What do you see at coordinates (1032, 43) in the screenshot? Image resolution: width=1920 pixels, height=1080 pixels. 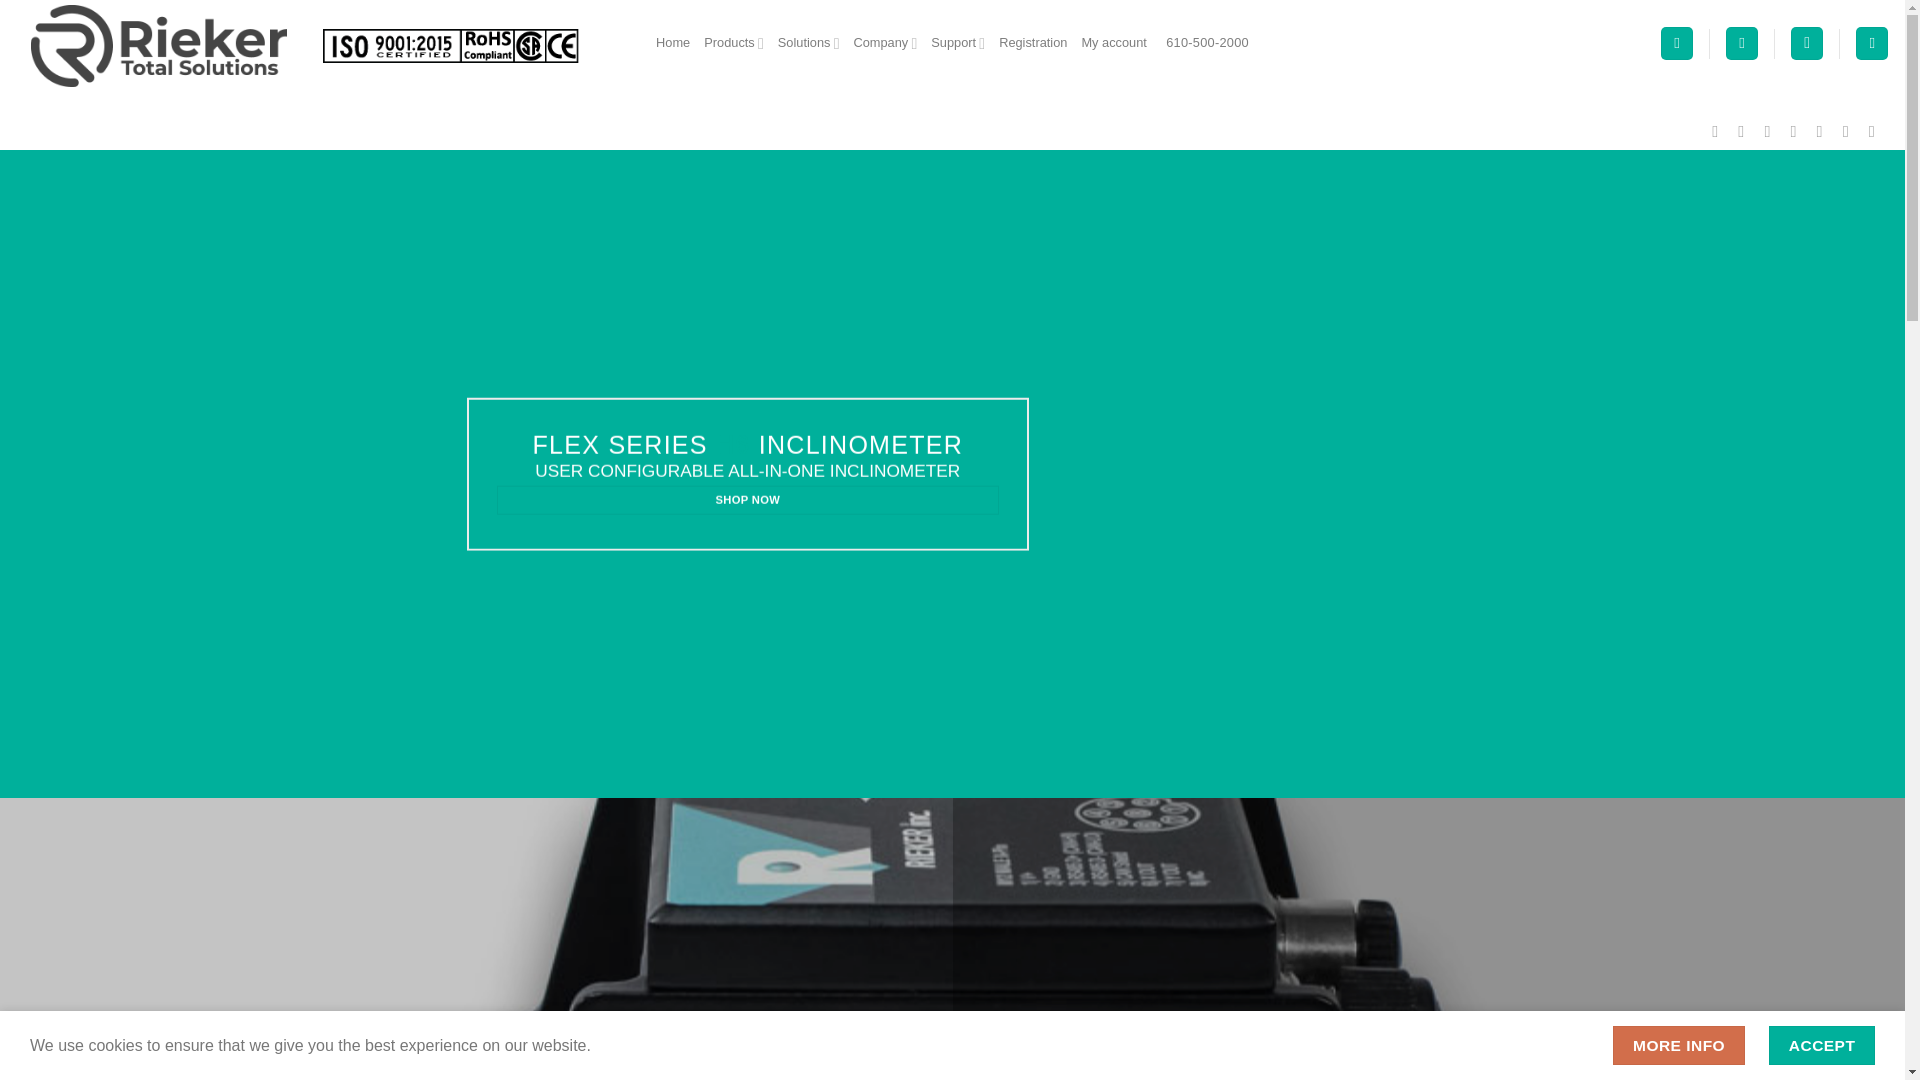 I see `Registration` at bounding box center [1032, 43].